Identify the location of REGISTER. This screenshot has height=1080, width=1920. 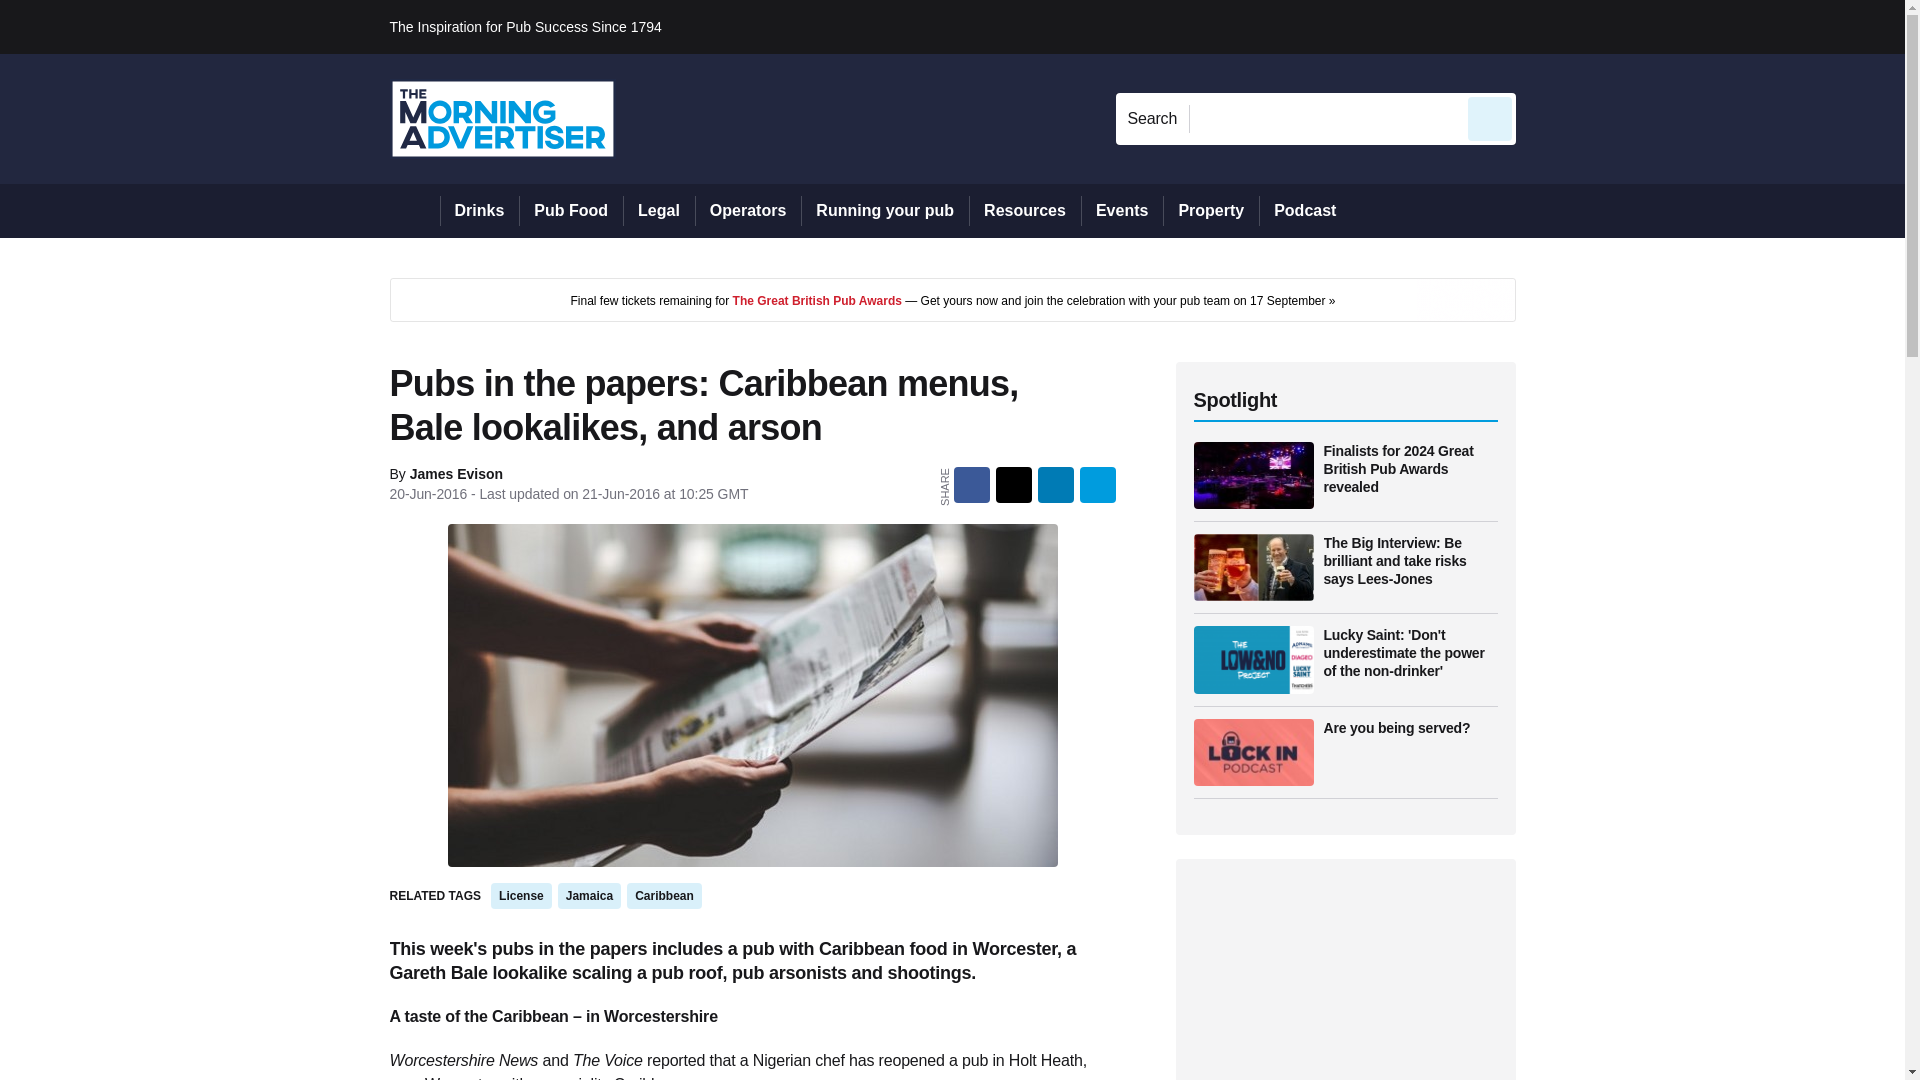
(1649, 26).